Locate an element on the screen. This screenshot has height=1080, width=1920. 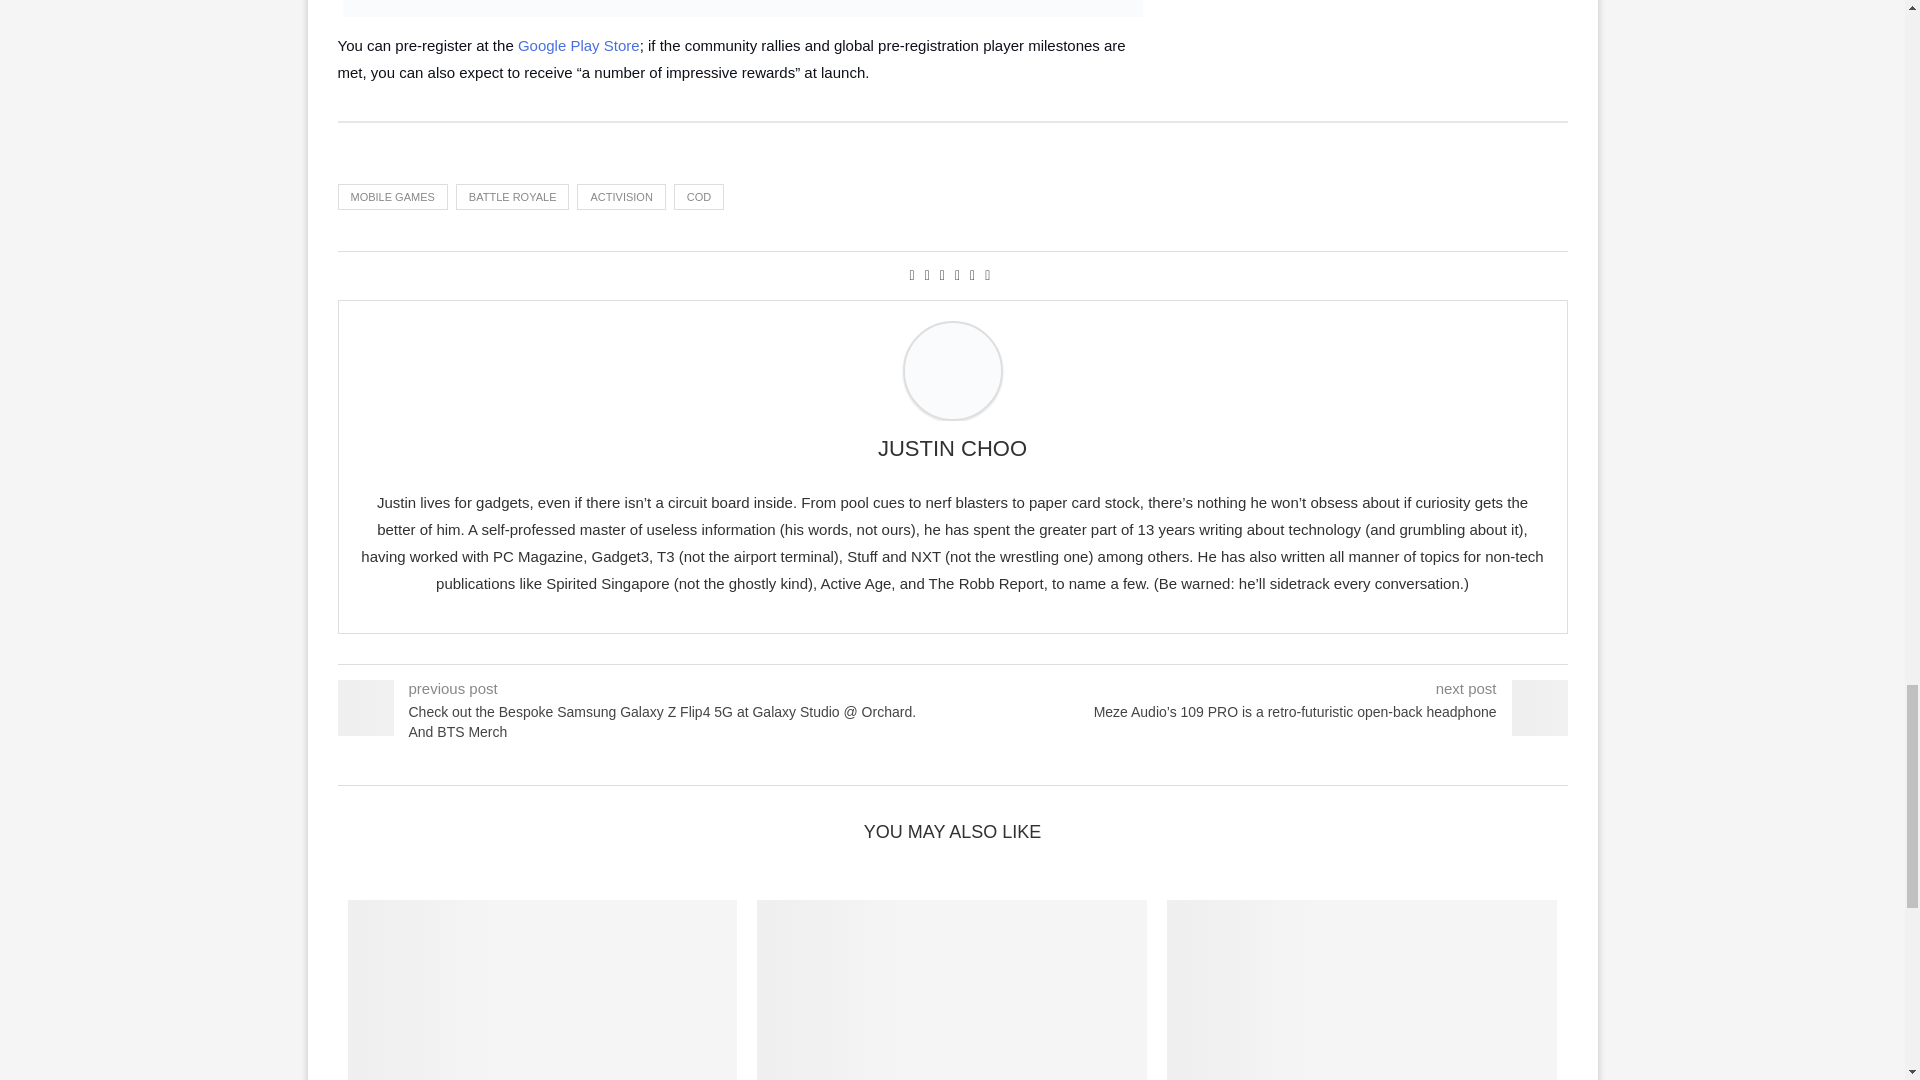
Author Justin Choo is located at coordinates (952, 449).